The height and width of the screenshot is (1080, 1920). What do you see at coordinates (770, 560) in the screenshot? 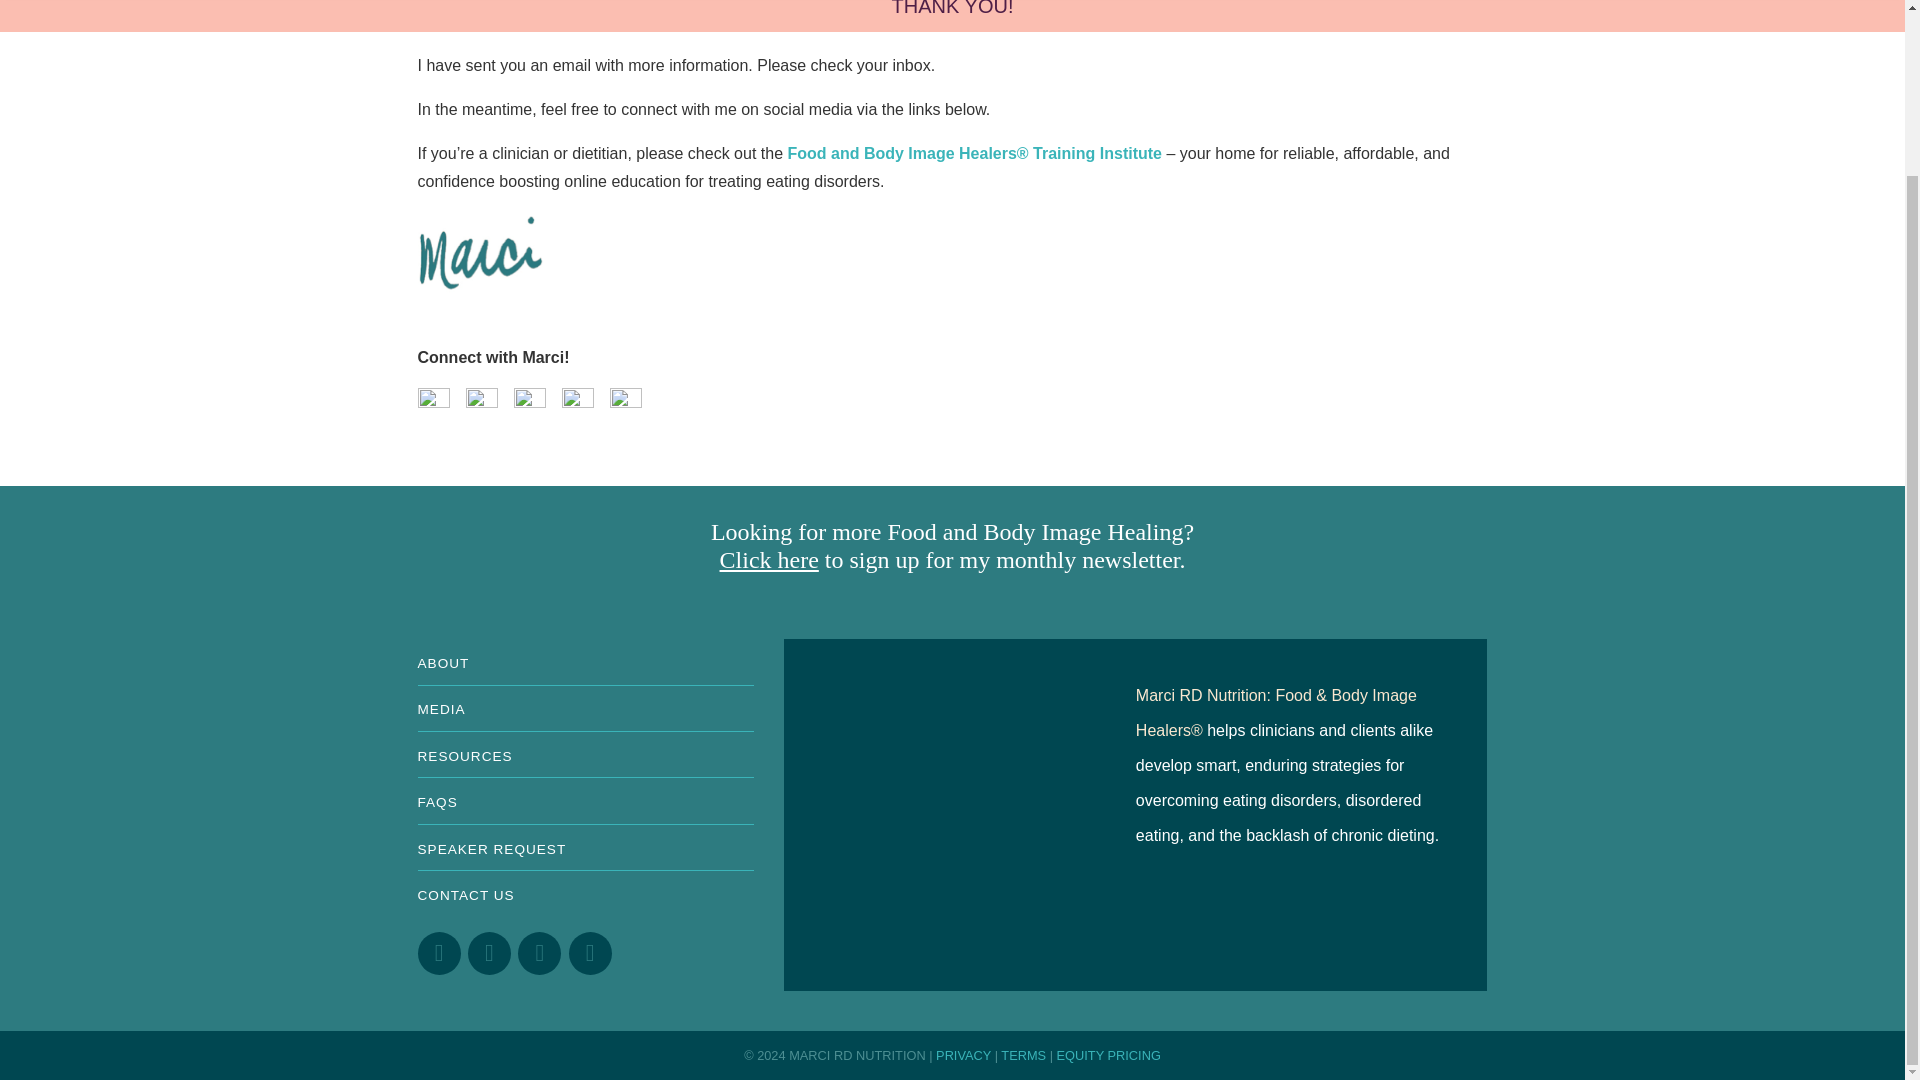
I see `Click here` at bounding box center [770, 560].